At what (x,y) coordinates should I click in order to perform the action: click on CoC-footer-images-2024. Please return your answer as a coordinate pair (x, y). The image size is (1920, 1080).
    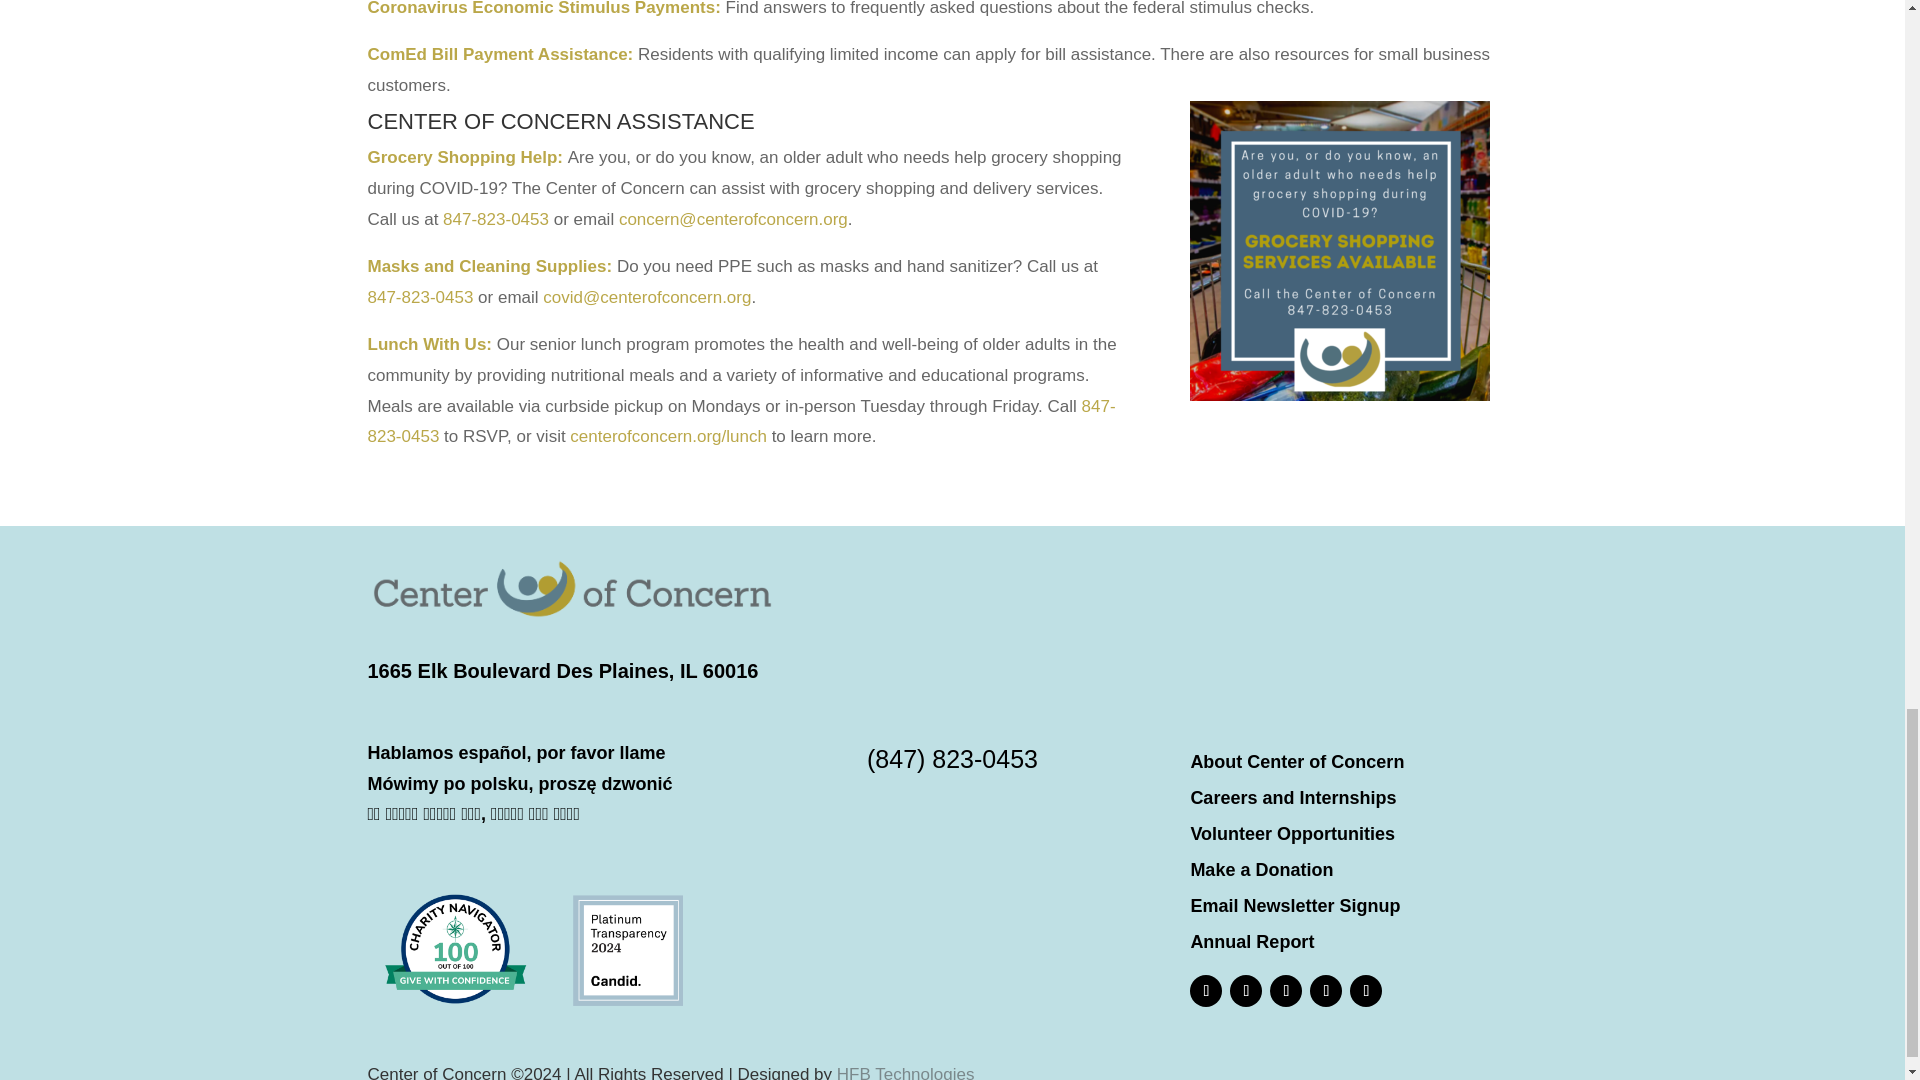
    Looking at the image, I should click on (541, 948).